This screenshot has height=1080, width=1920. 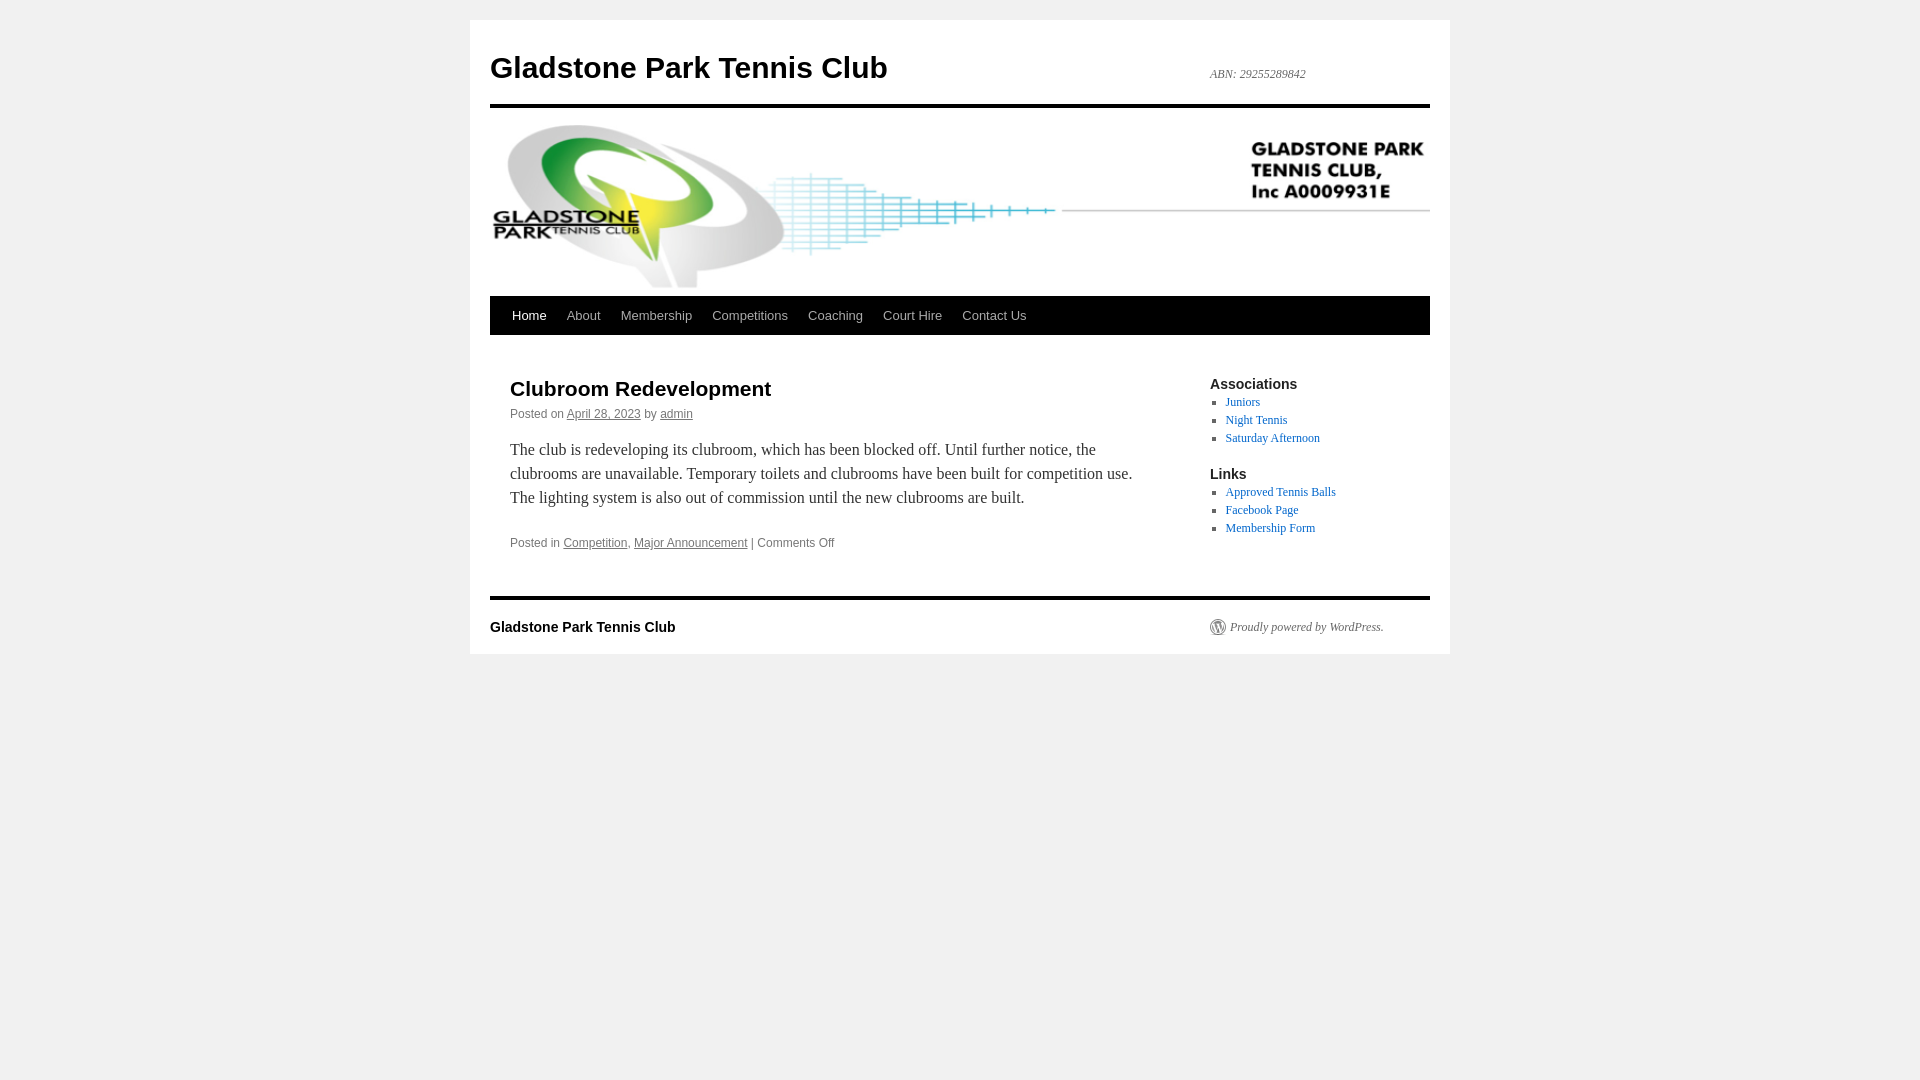 I want to click on April 28, 2023, so click(x=604, y=414).